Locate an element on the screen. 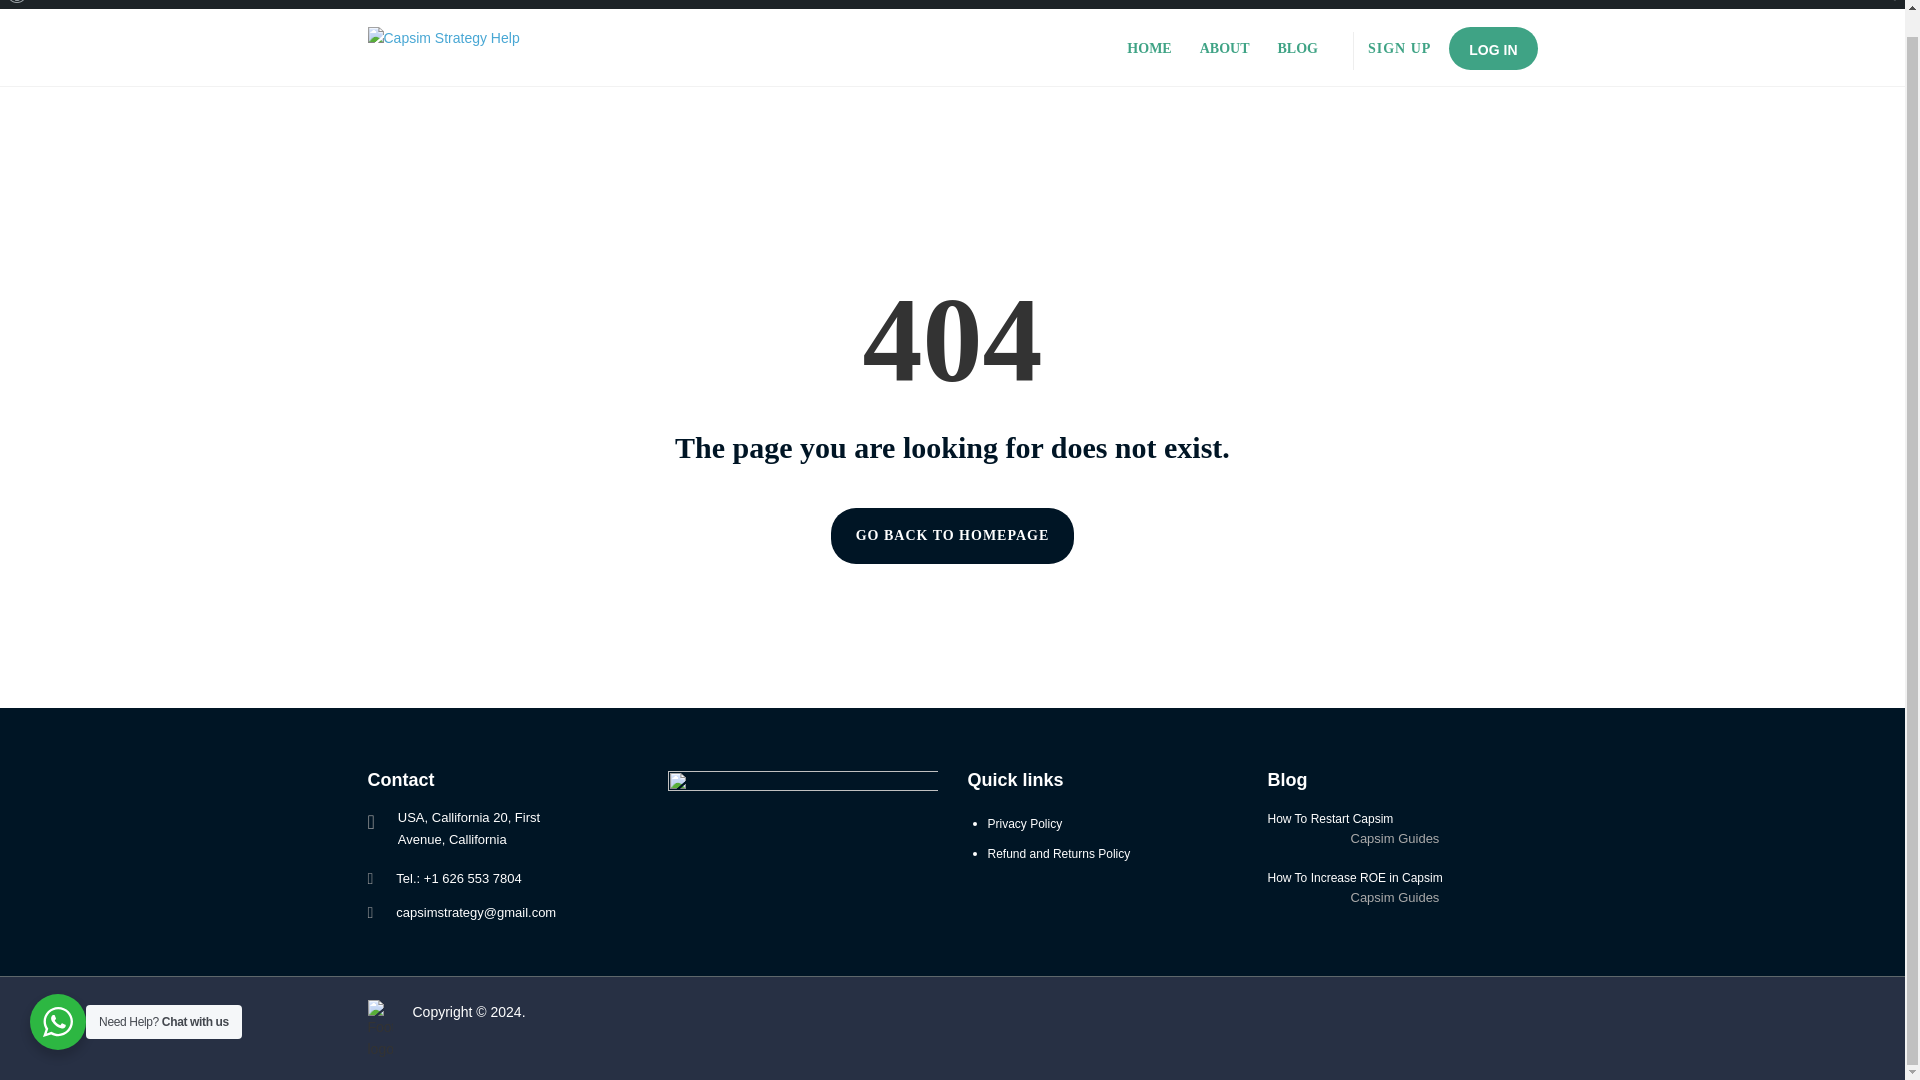 This screenshot has height=1080, width=1920. LOG IN is located at coordinates (1493, 48).